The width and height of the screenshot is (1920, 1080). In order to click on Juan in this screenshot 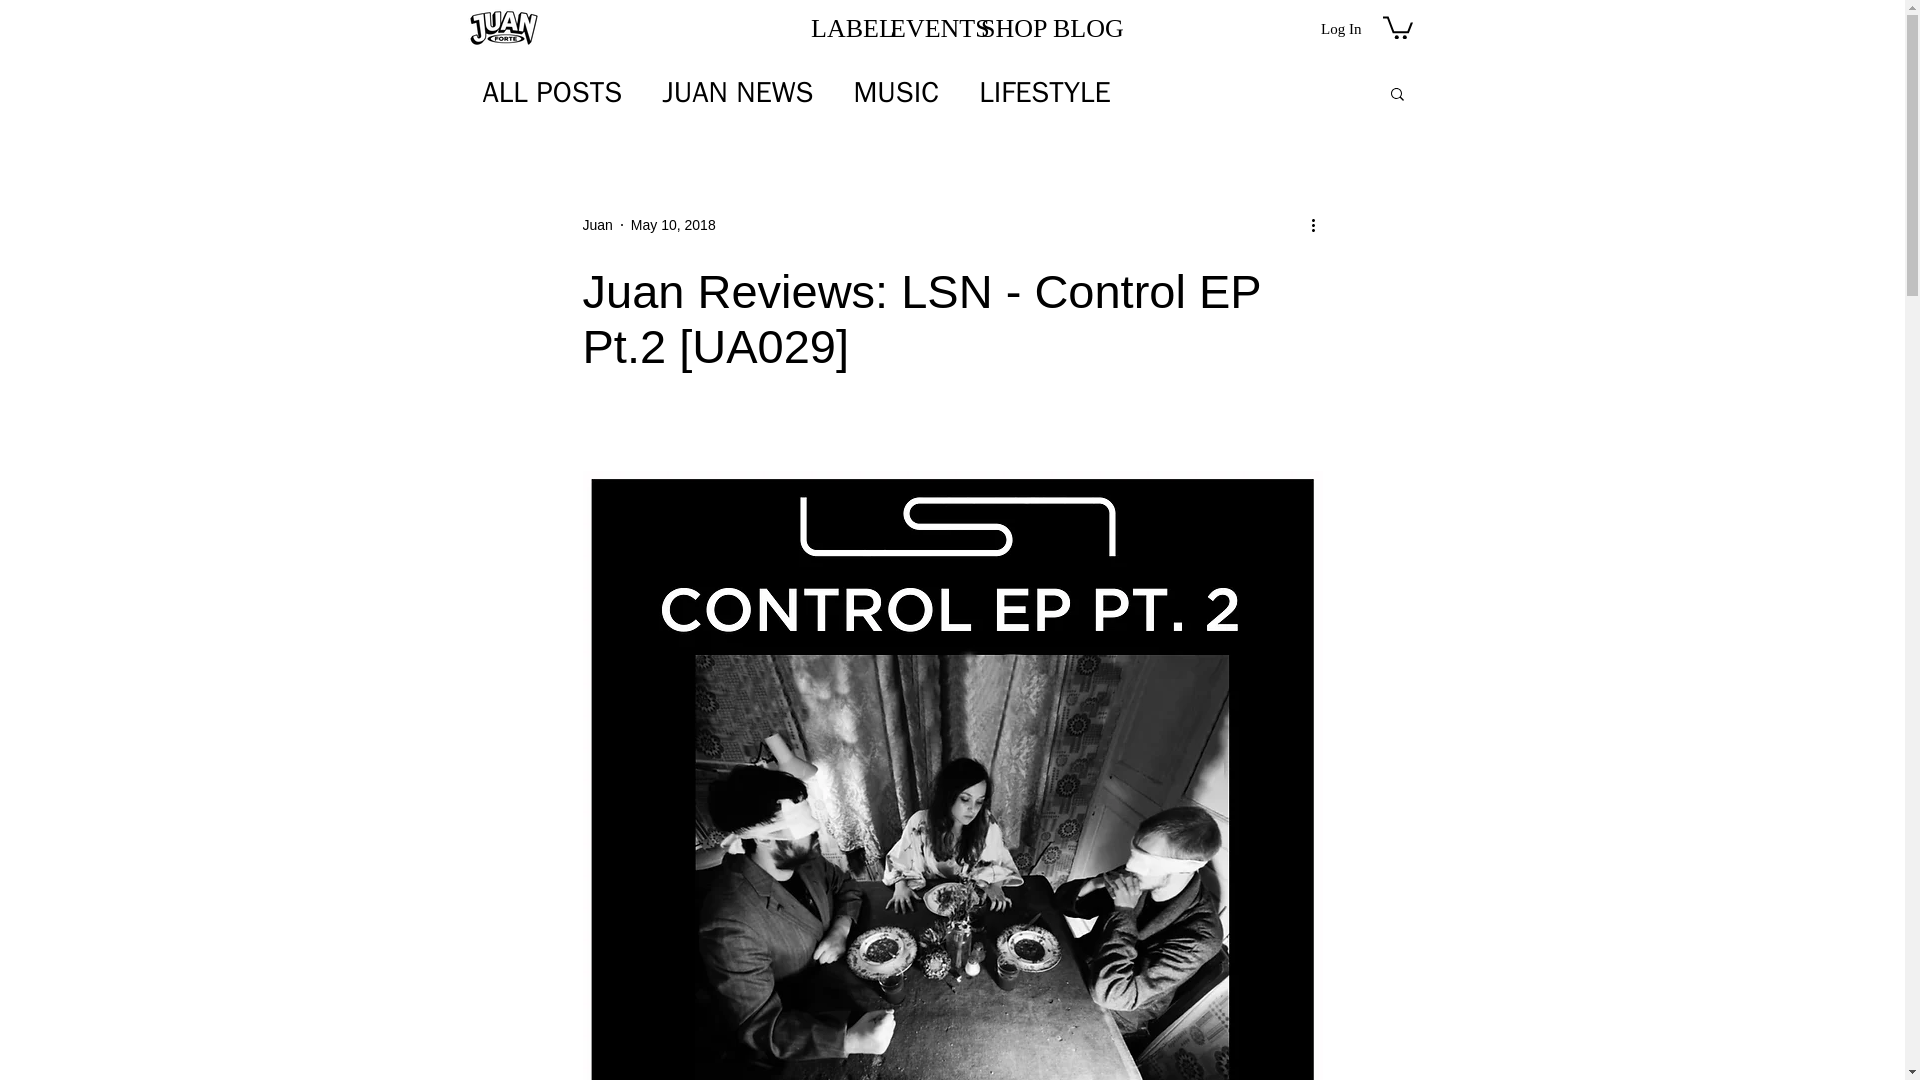, I will do `click(596, 225)`.